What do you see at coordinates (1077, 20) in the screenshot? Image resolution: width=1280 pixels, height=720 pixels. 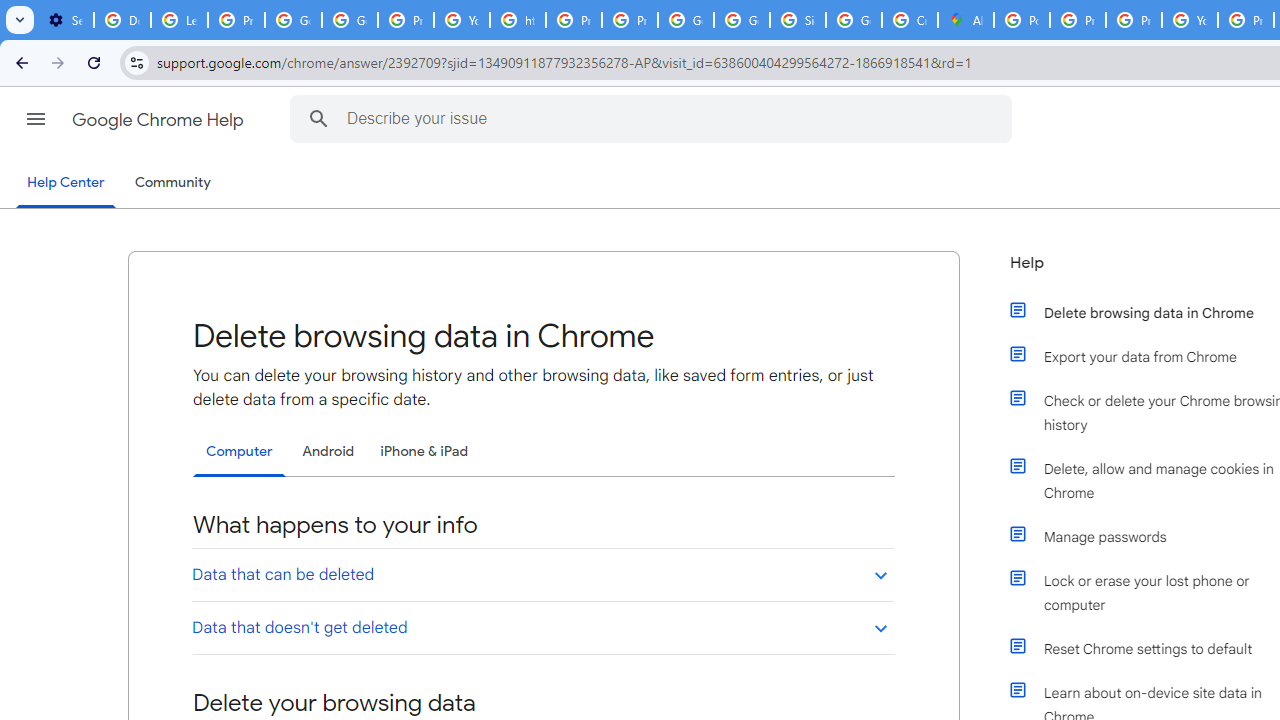 I see `Privacy Help Center - Policies Help` at bounding box center [1077, 20].